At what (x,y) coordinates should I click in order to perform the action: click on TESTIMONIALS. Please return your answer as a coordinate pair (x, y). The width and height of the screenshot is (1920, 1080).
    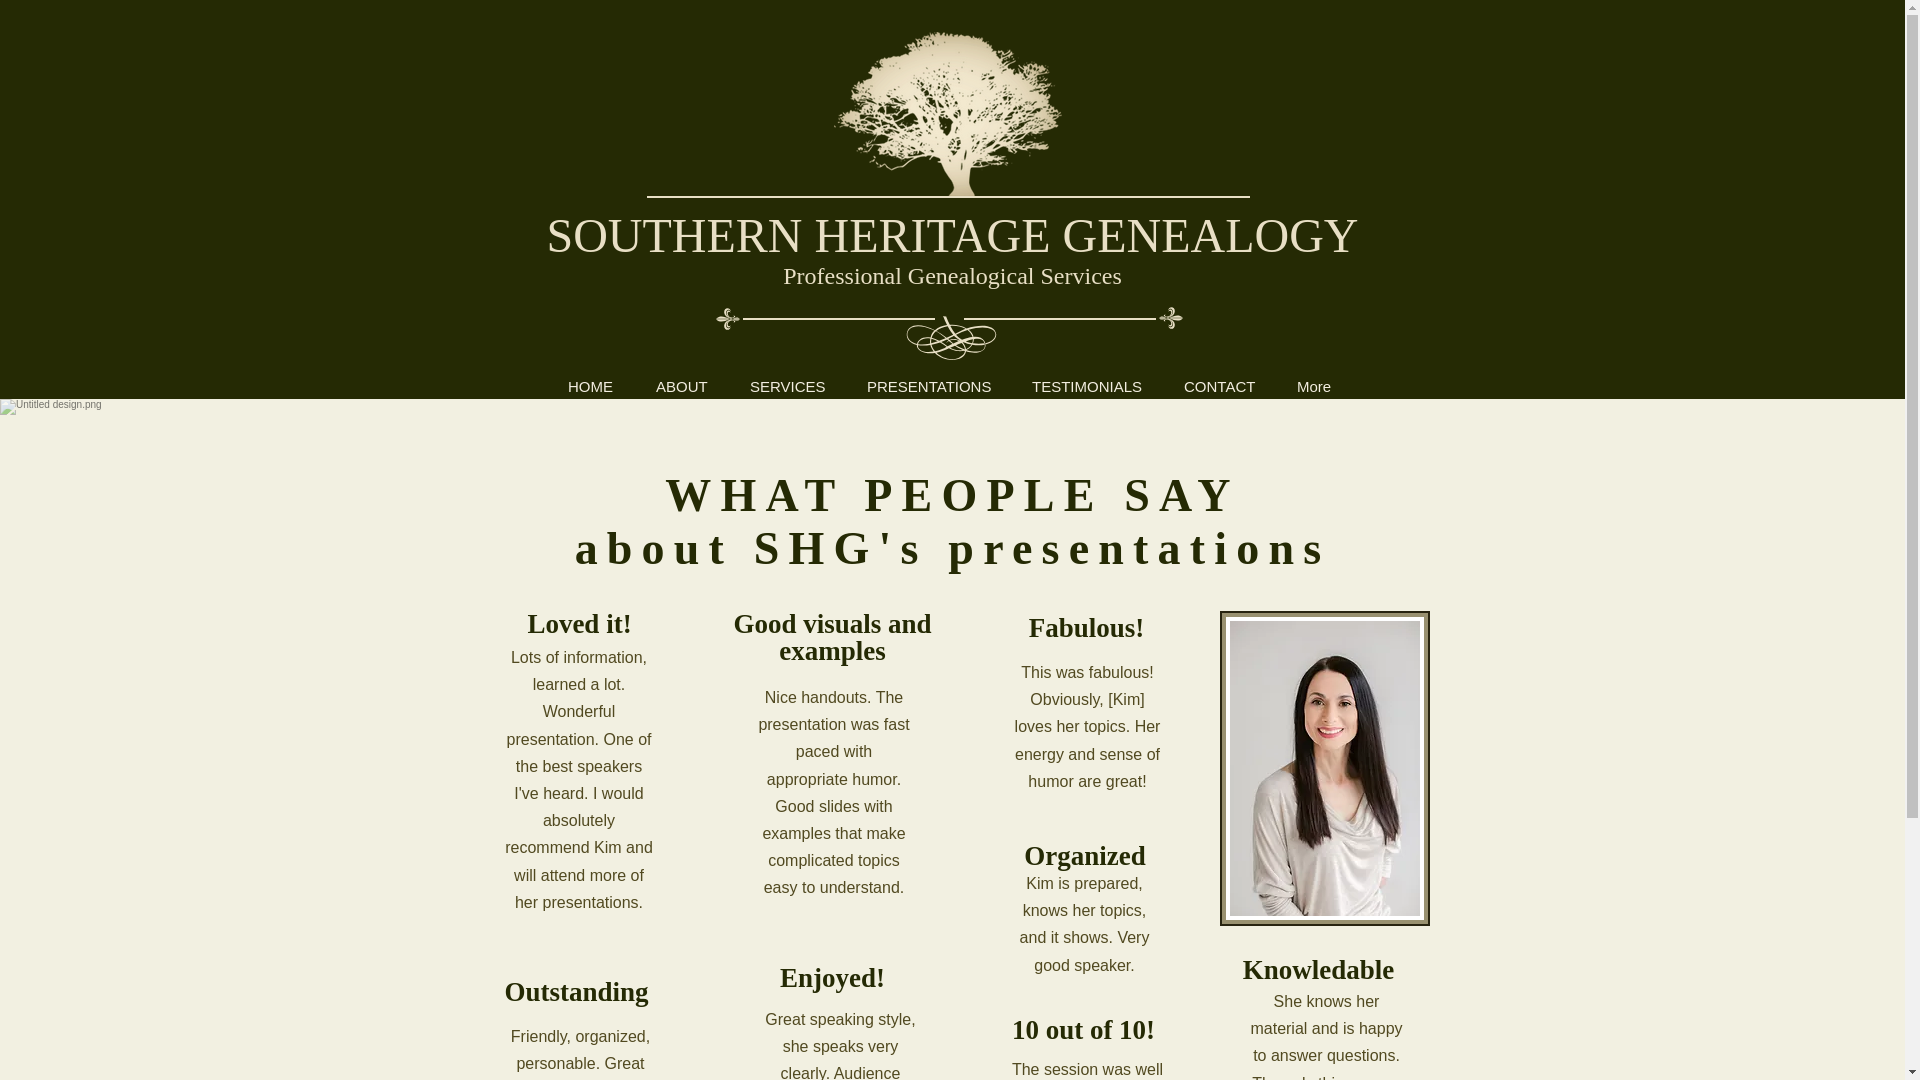
    Looking at the image, I should click on (1087, 386).